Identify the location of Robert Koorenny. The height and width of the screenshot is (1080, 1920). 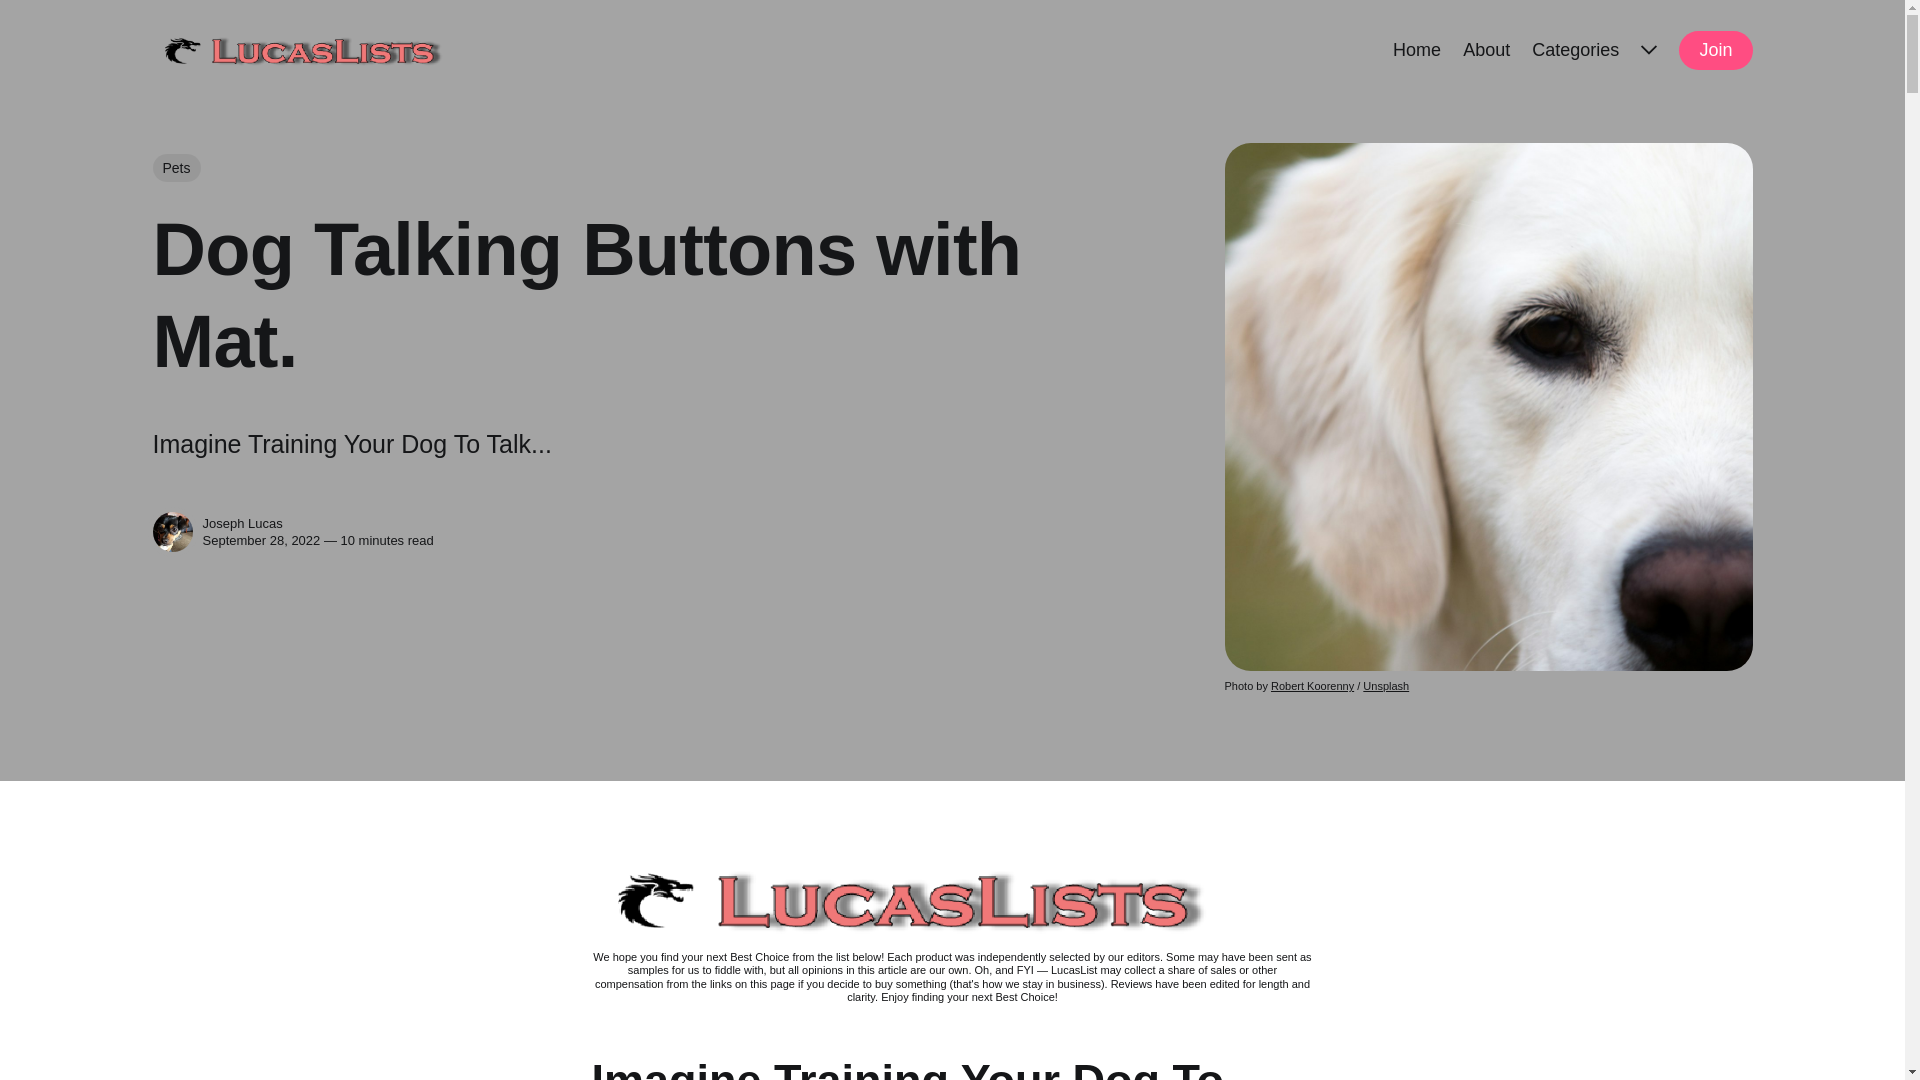
(1312, 686).